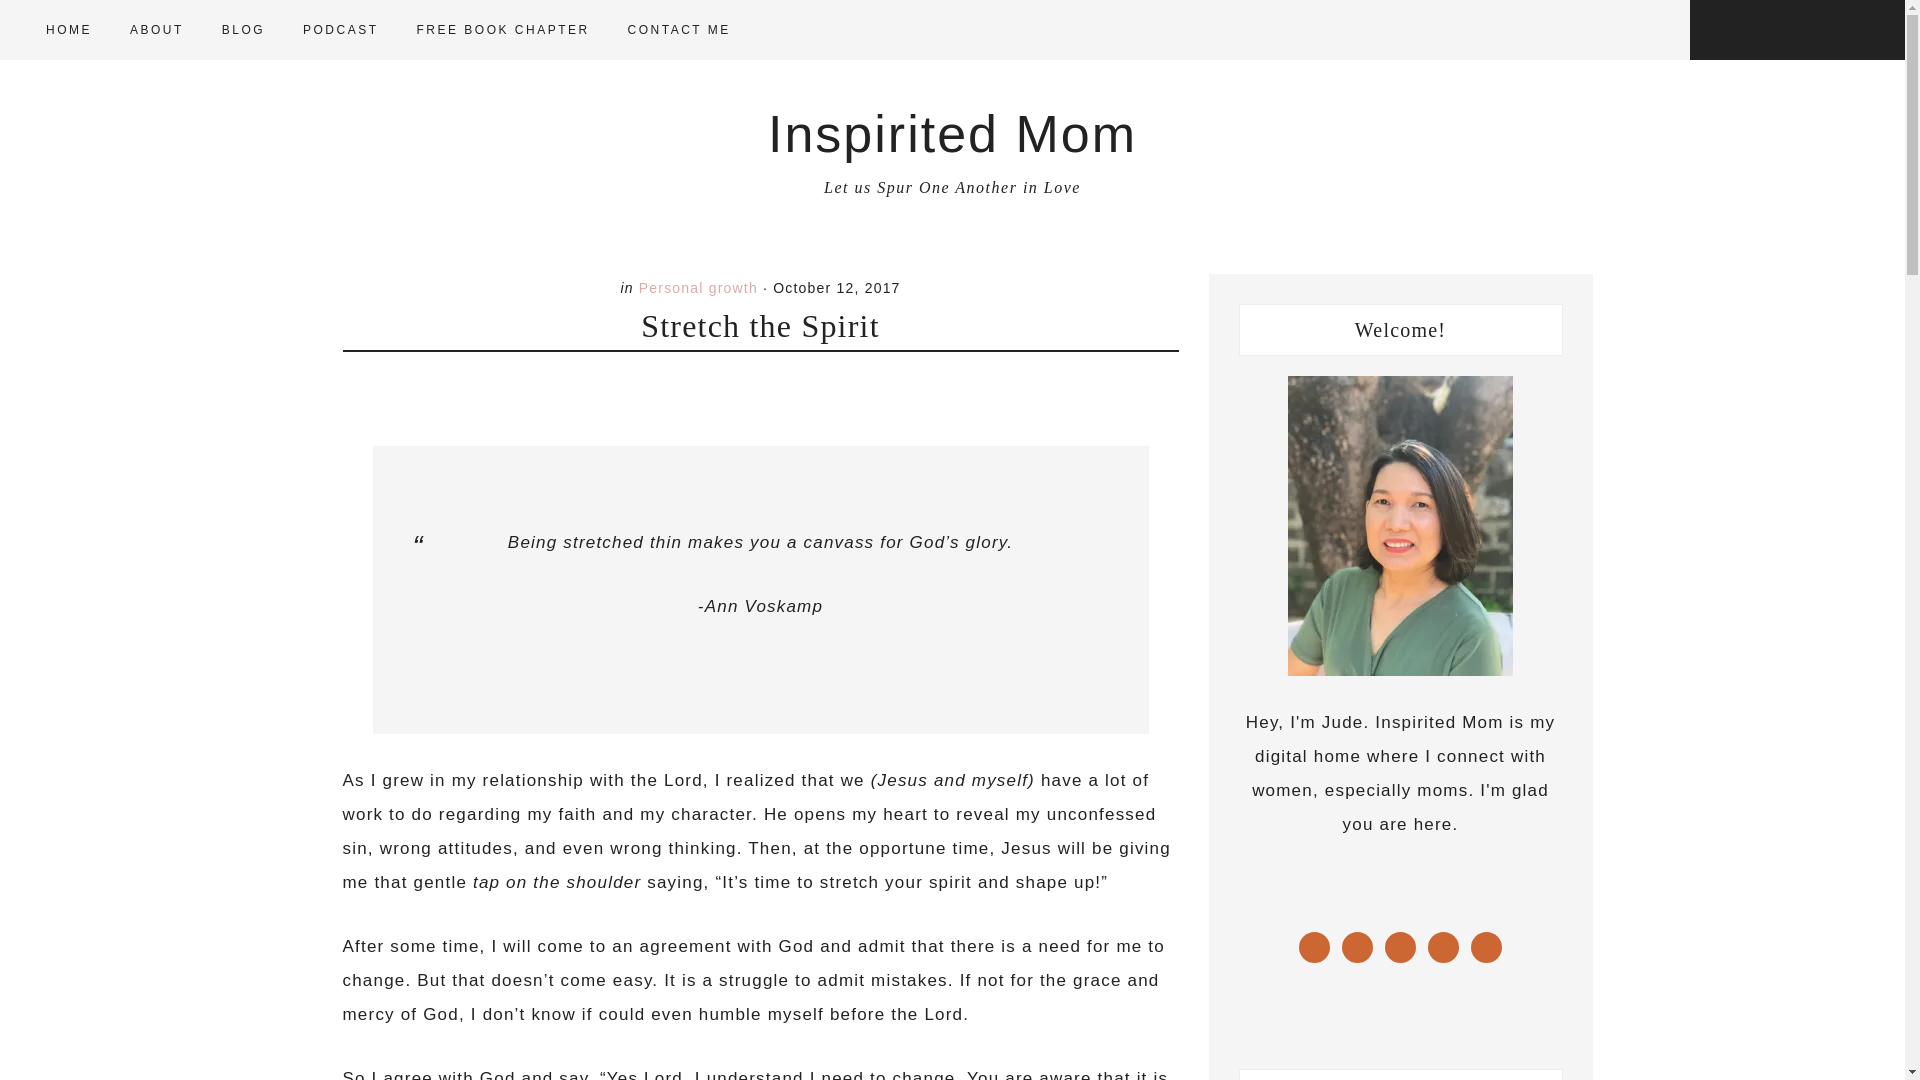 The width and height of the screenshot is (1920, 1080). Describe the element at coordinates (952, 134) in the screenshot. I see `Inspirited Mom` at that location.